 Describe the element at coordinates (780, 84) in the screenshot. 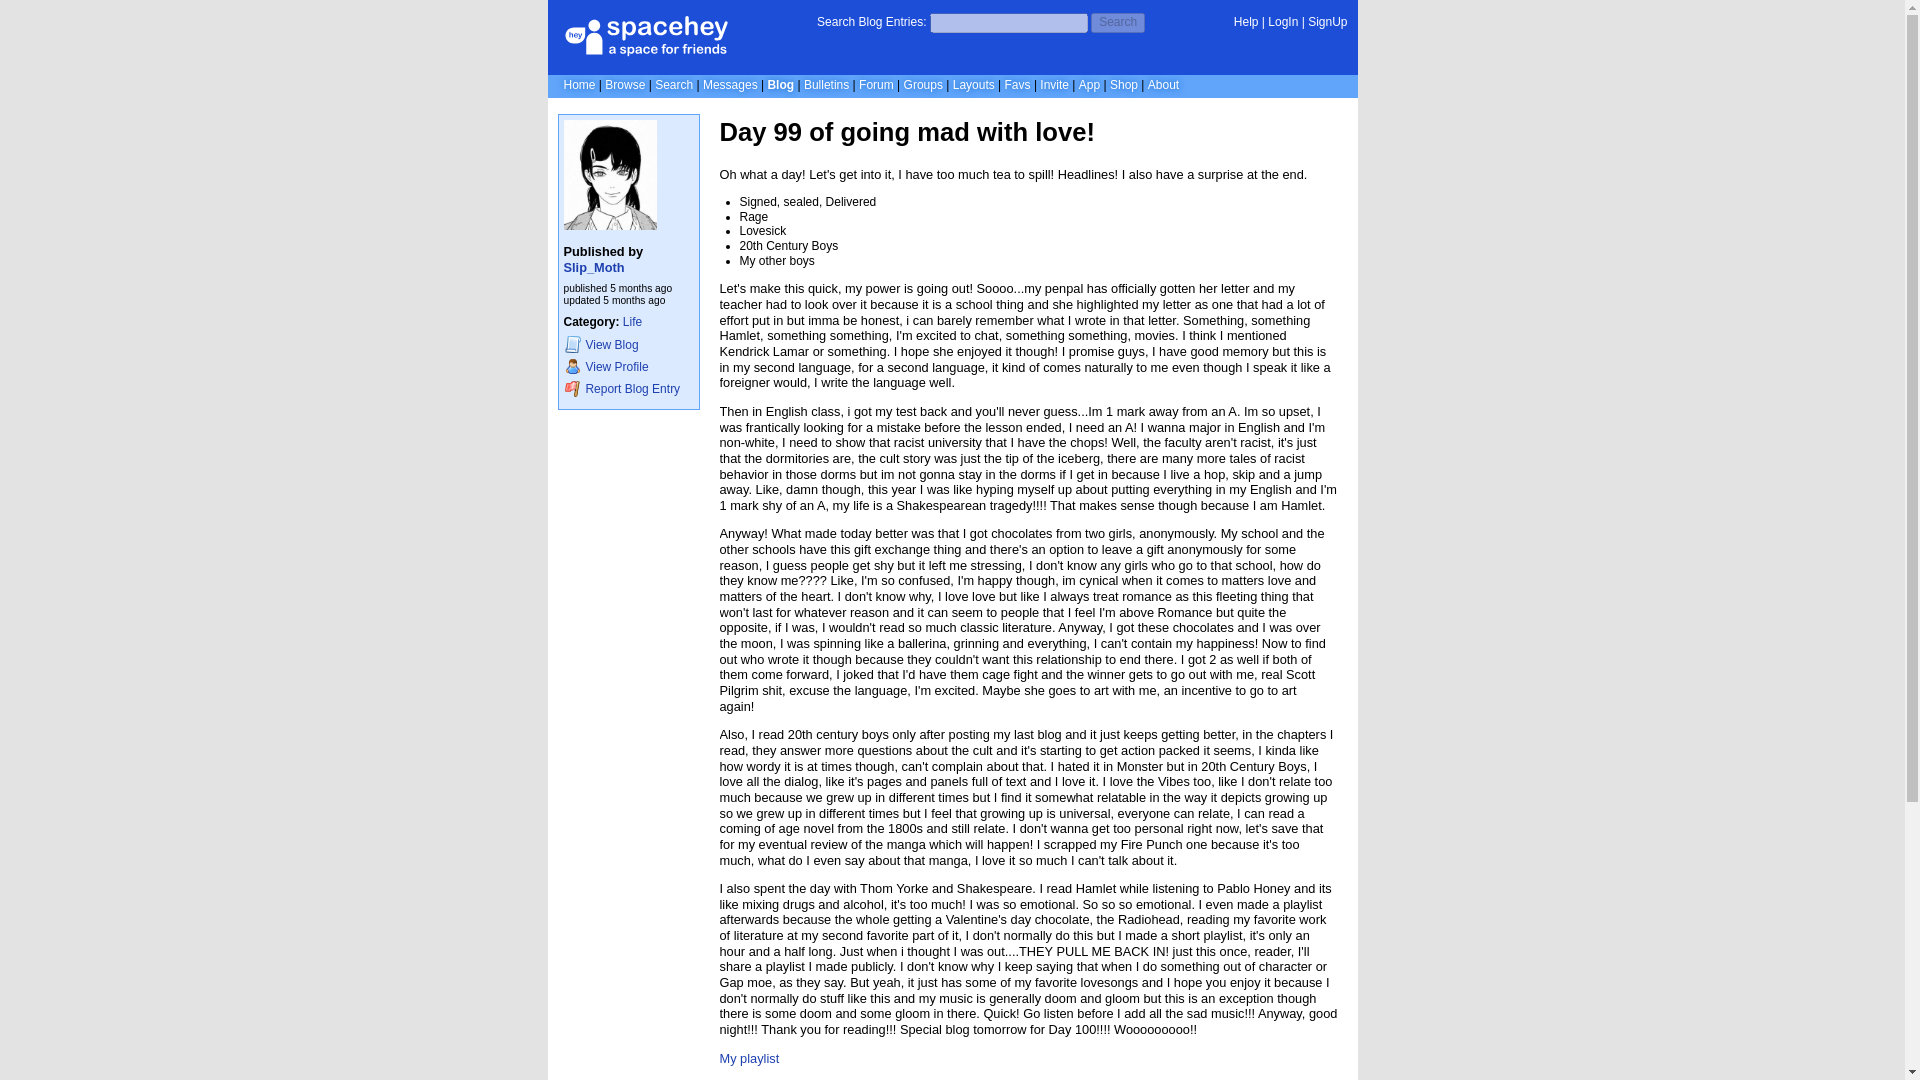

I see `Blog` at that location.